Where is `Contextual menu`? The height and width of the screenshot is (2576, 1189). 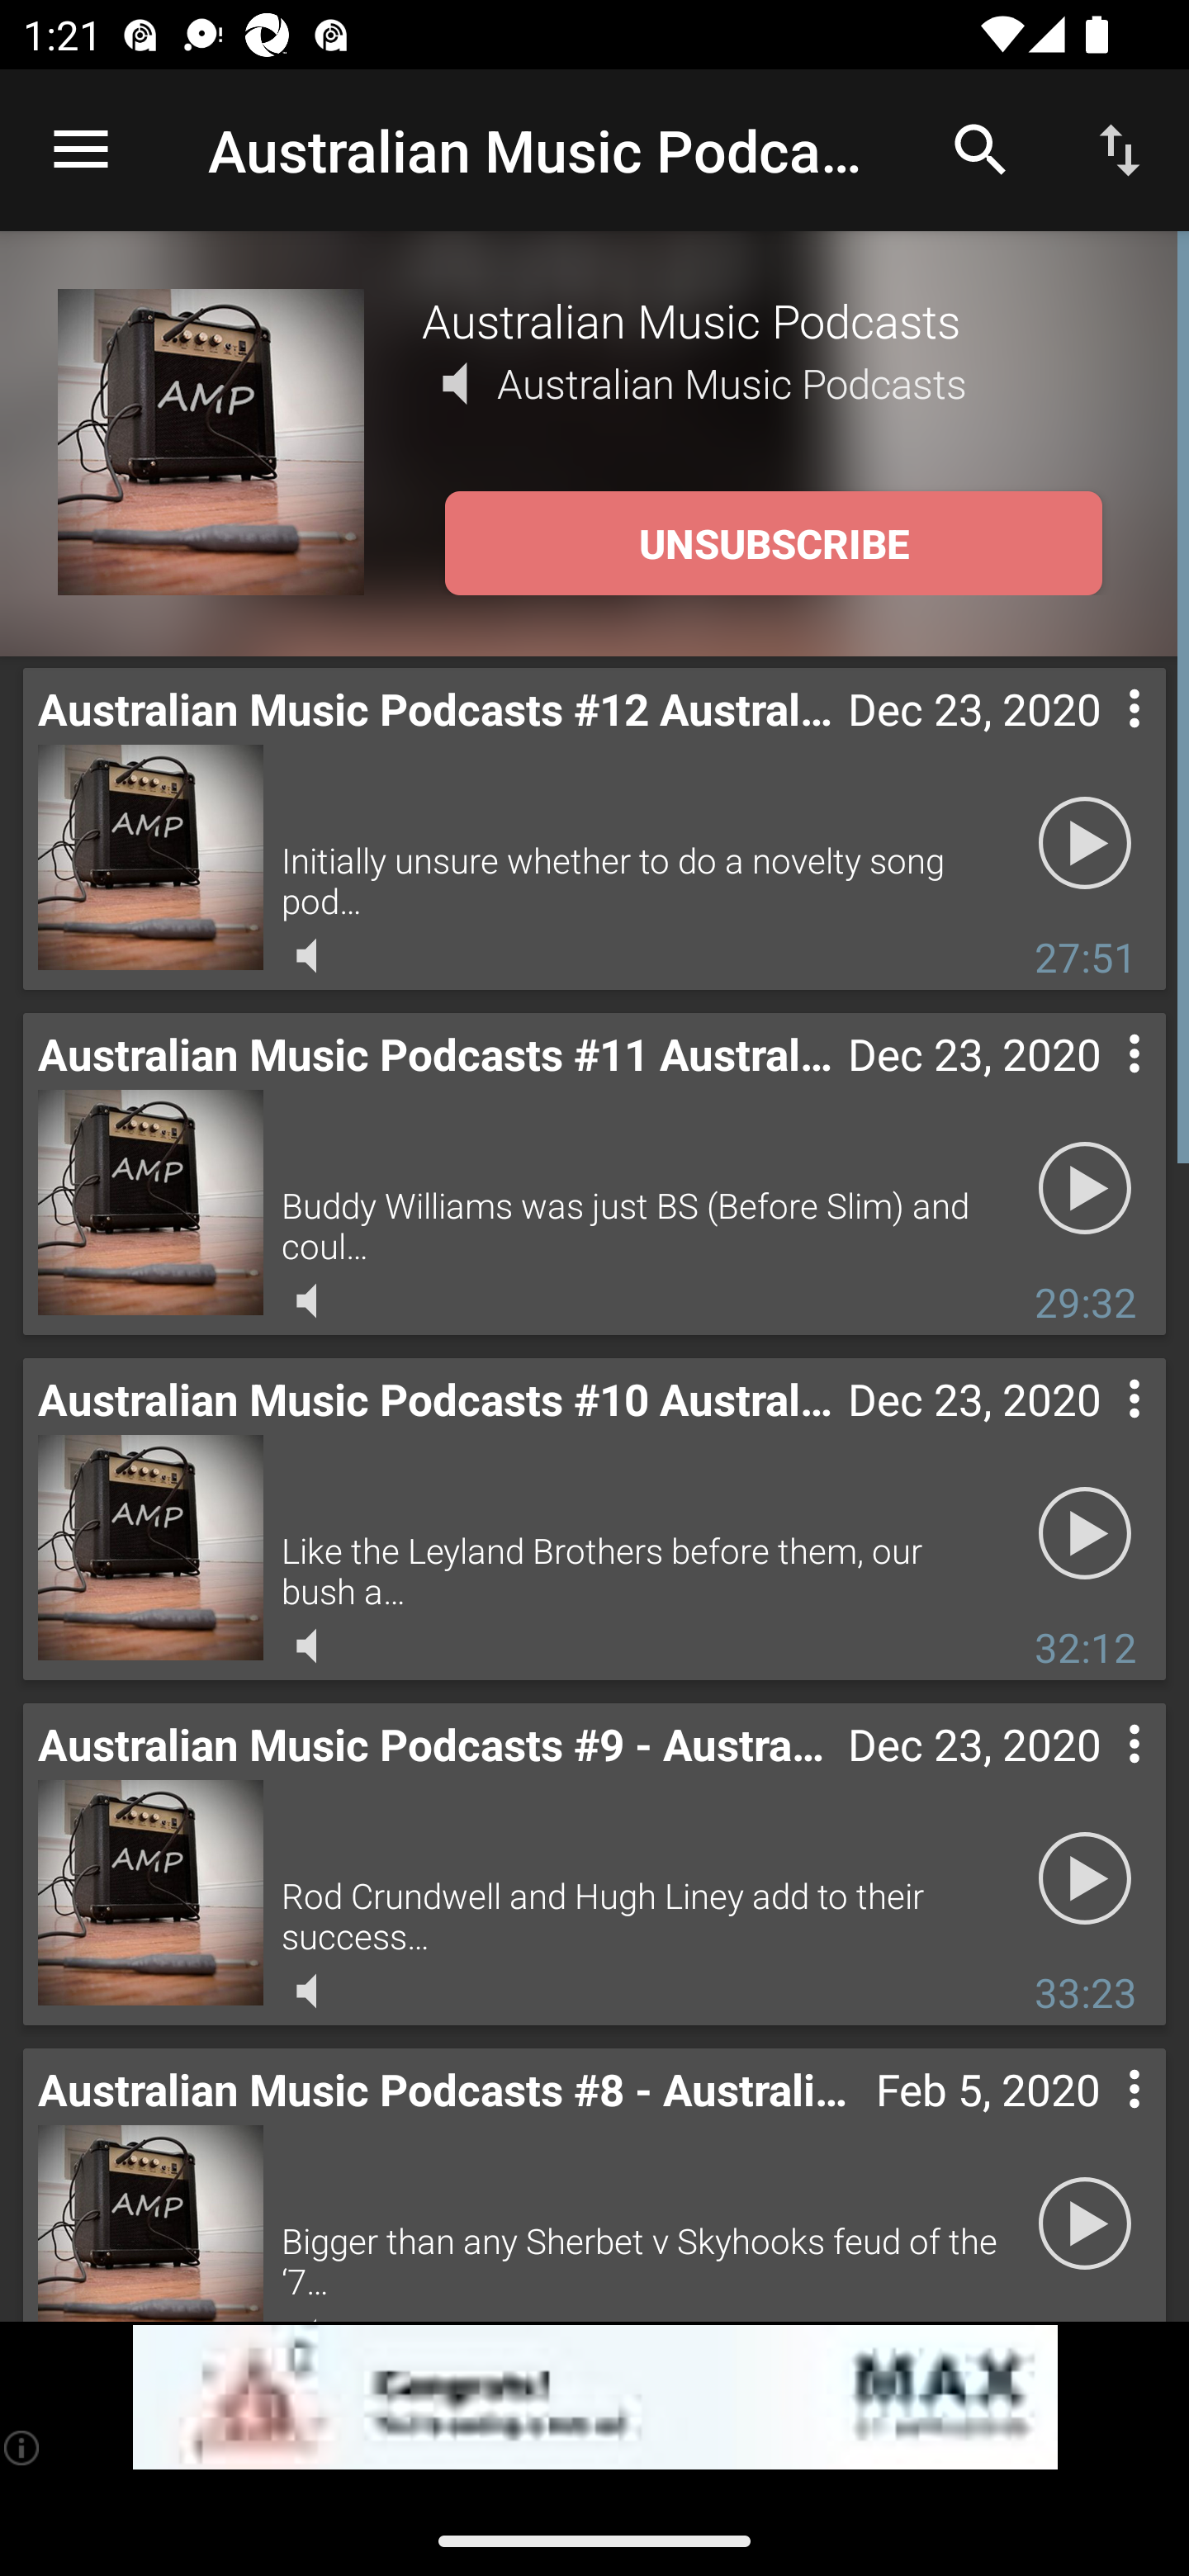
Contextual menu is located at coordinates (1098, 1430).